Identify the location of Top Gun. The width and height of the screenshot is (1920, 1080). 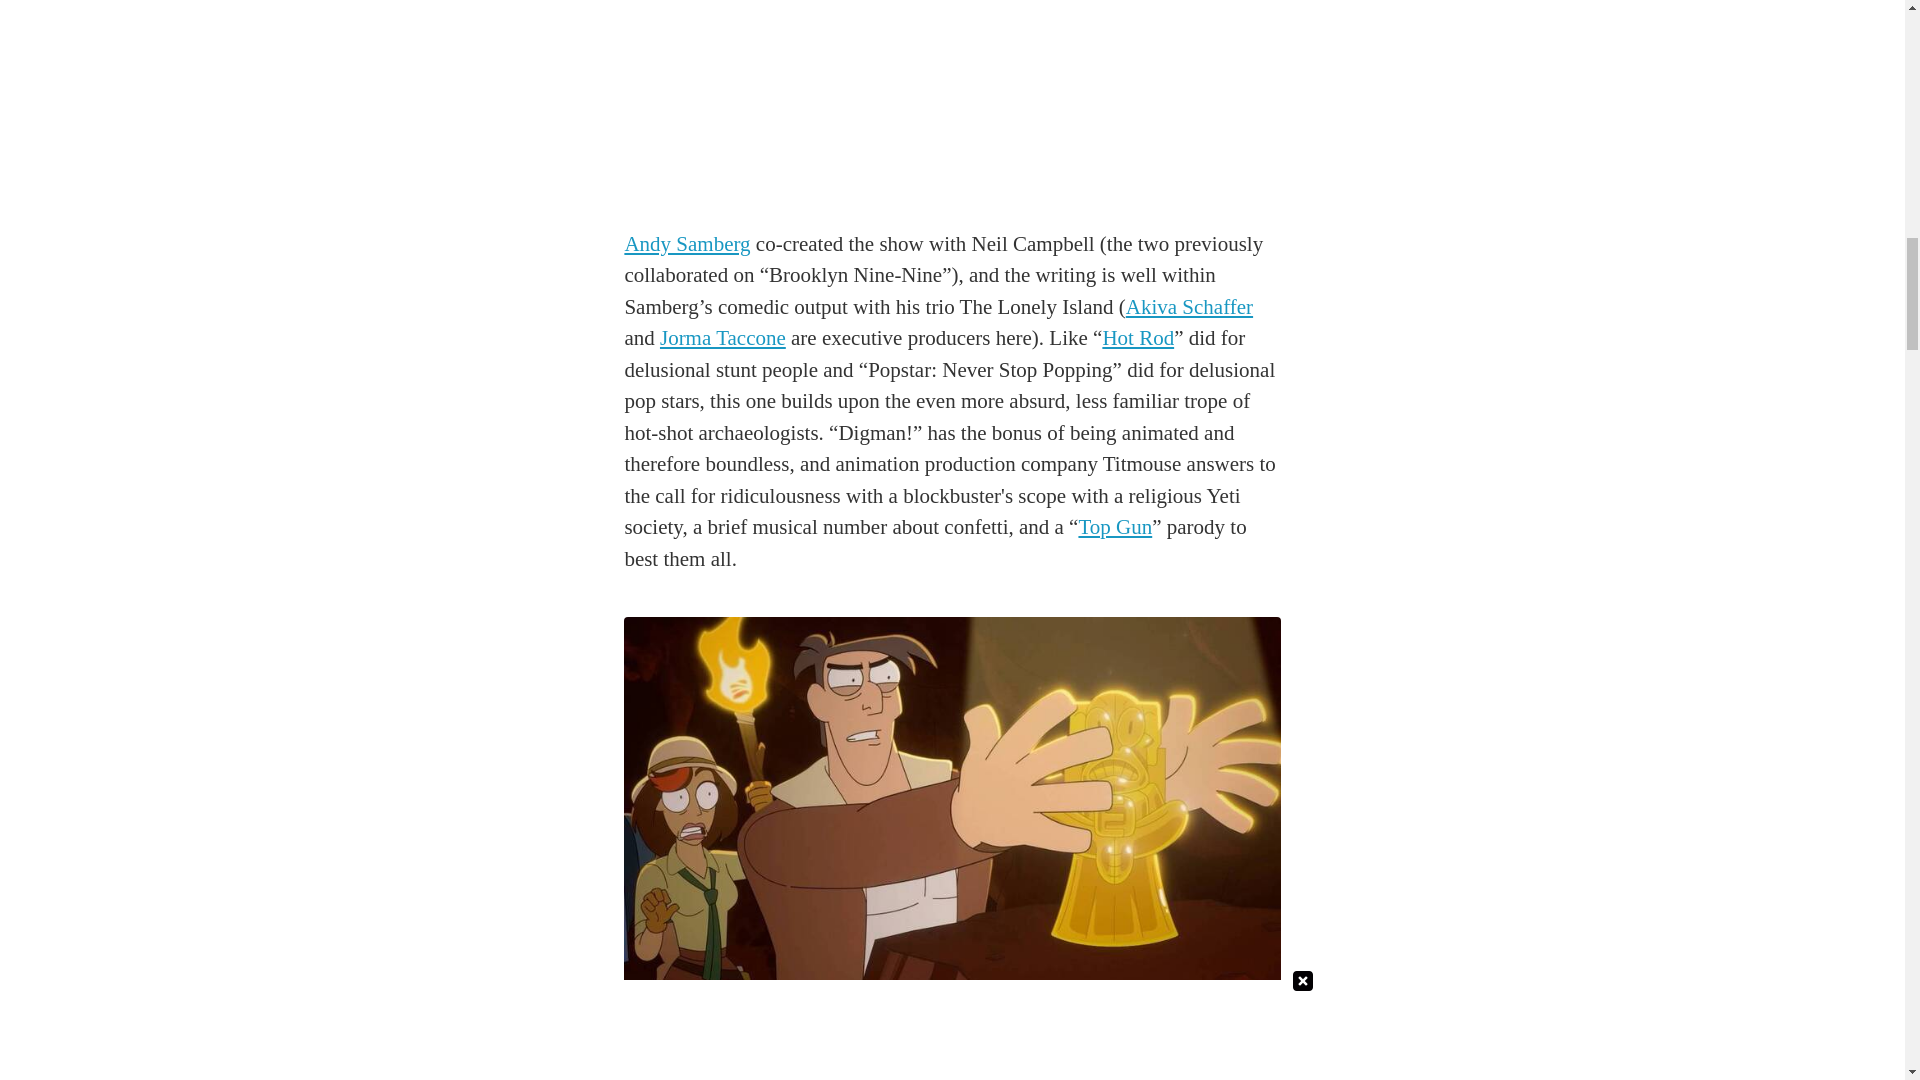
(1114, 526).